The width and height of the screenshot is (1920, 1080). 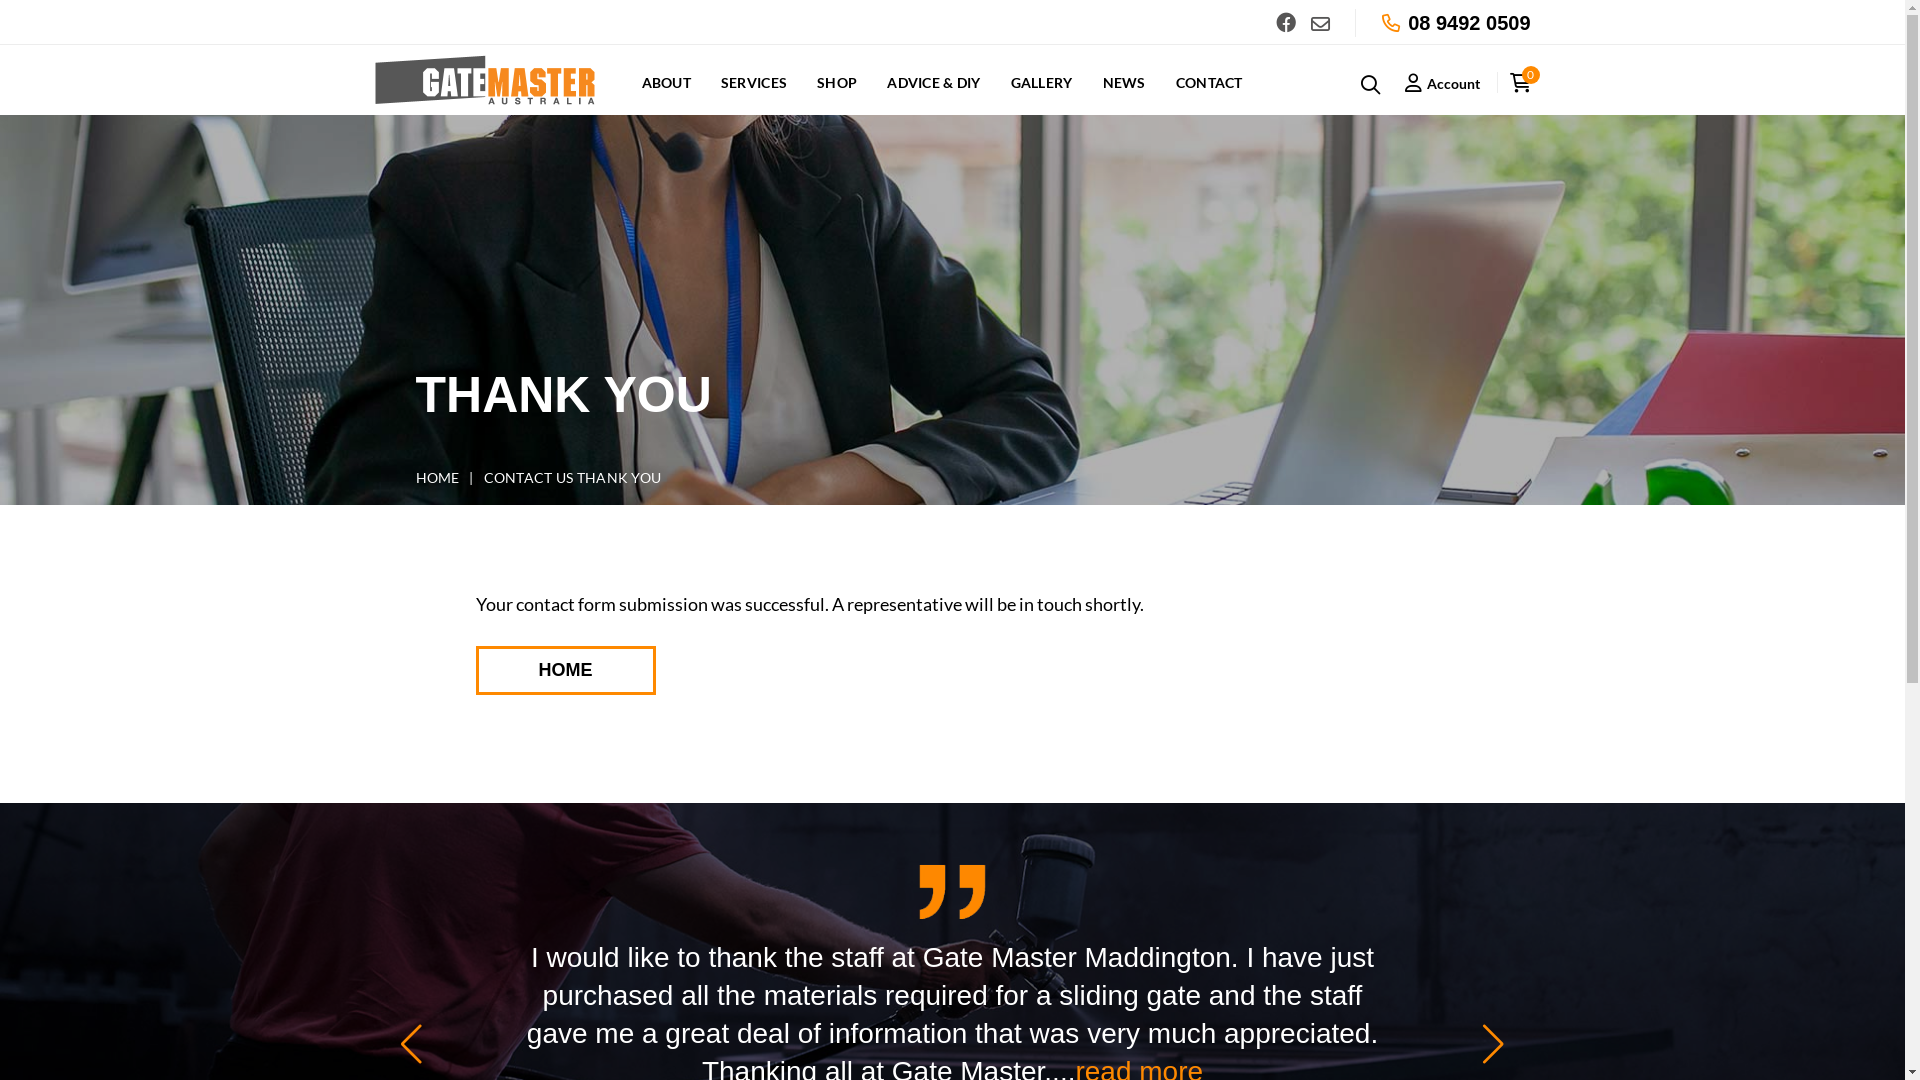 What do you see at coordinates (837, 94) in the screenshot?
I see `SHOP` at bounding box center [837, 94].